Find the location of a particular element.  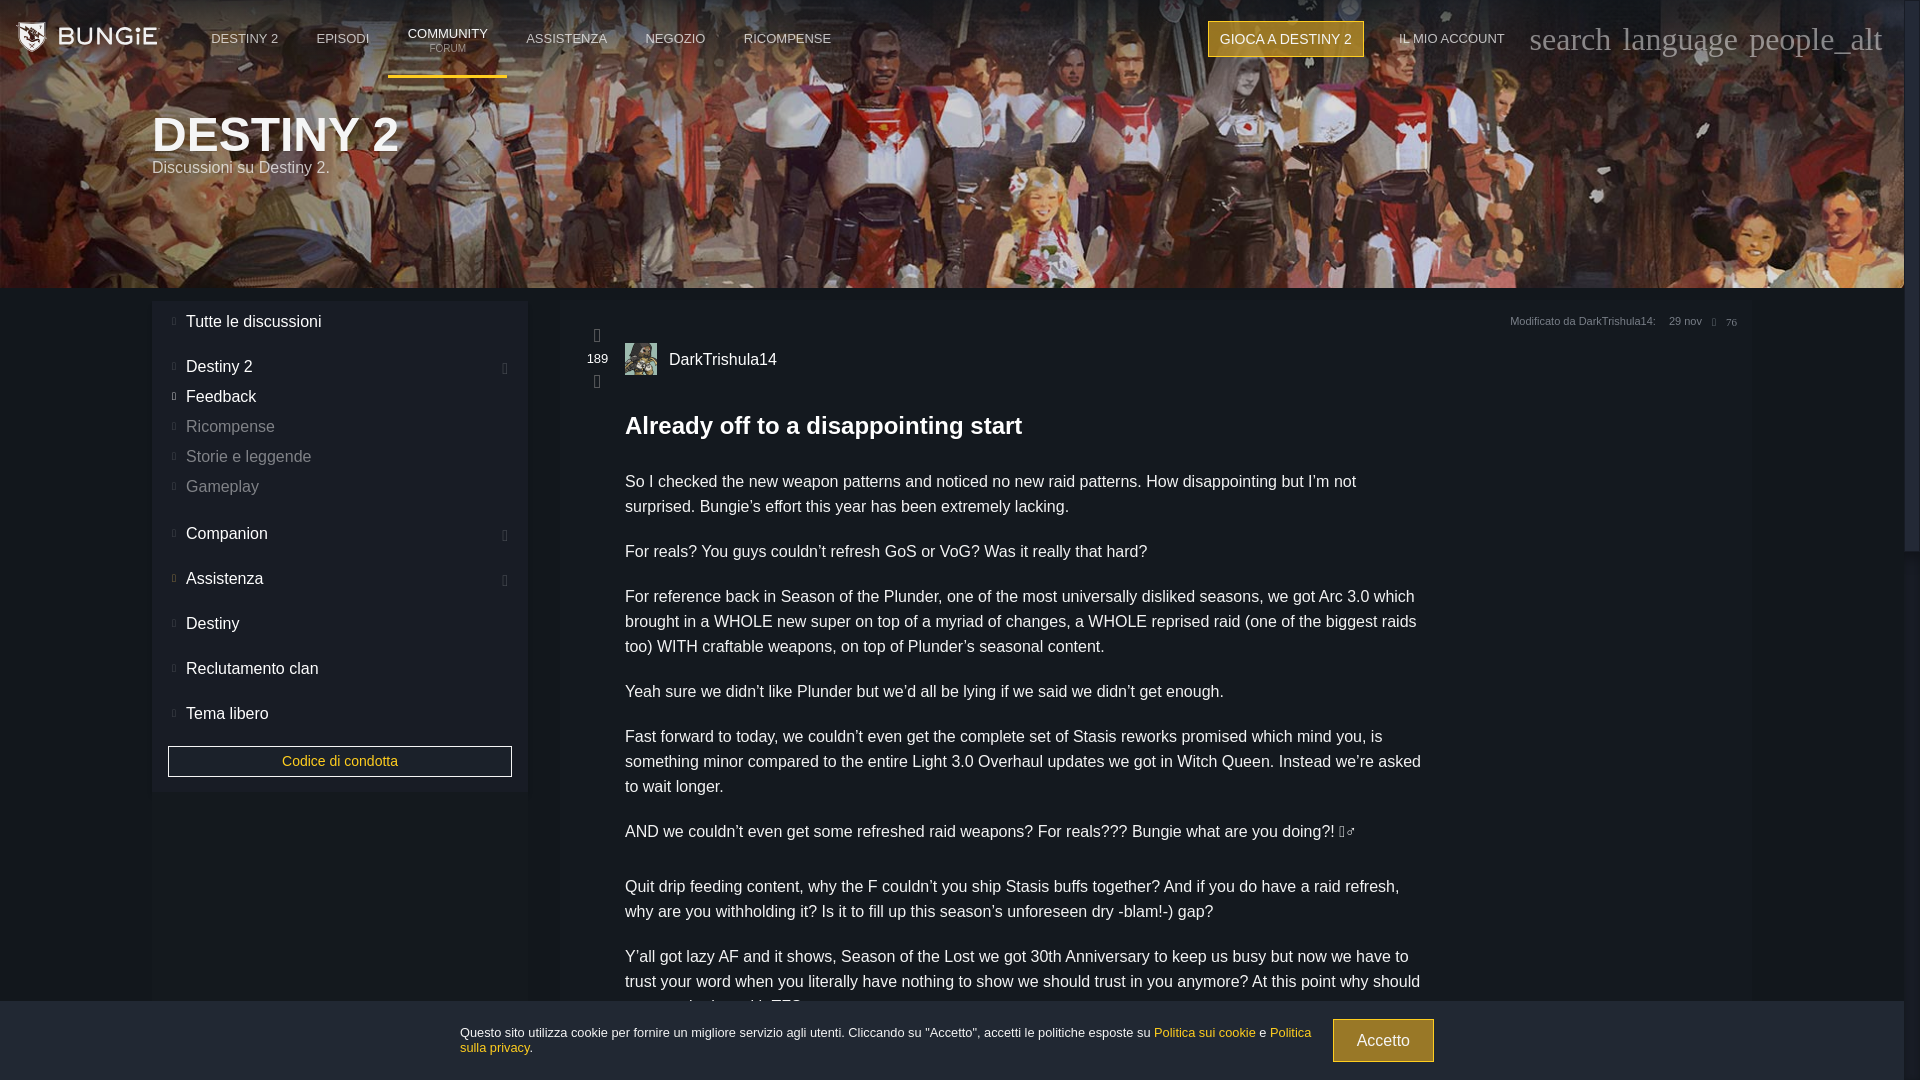

ASSISTENZA is located at coordinates (674, 38).